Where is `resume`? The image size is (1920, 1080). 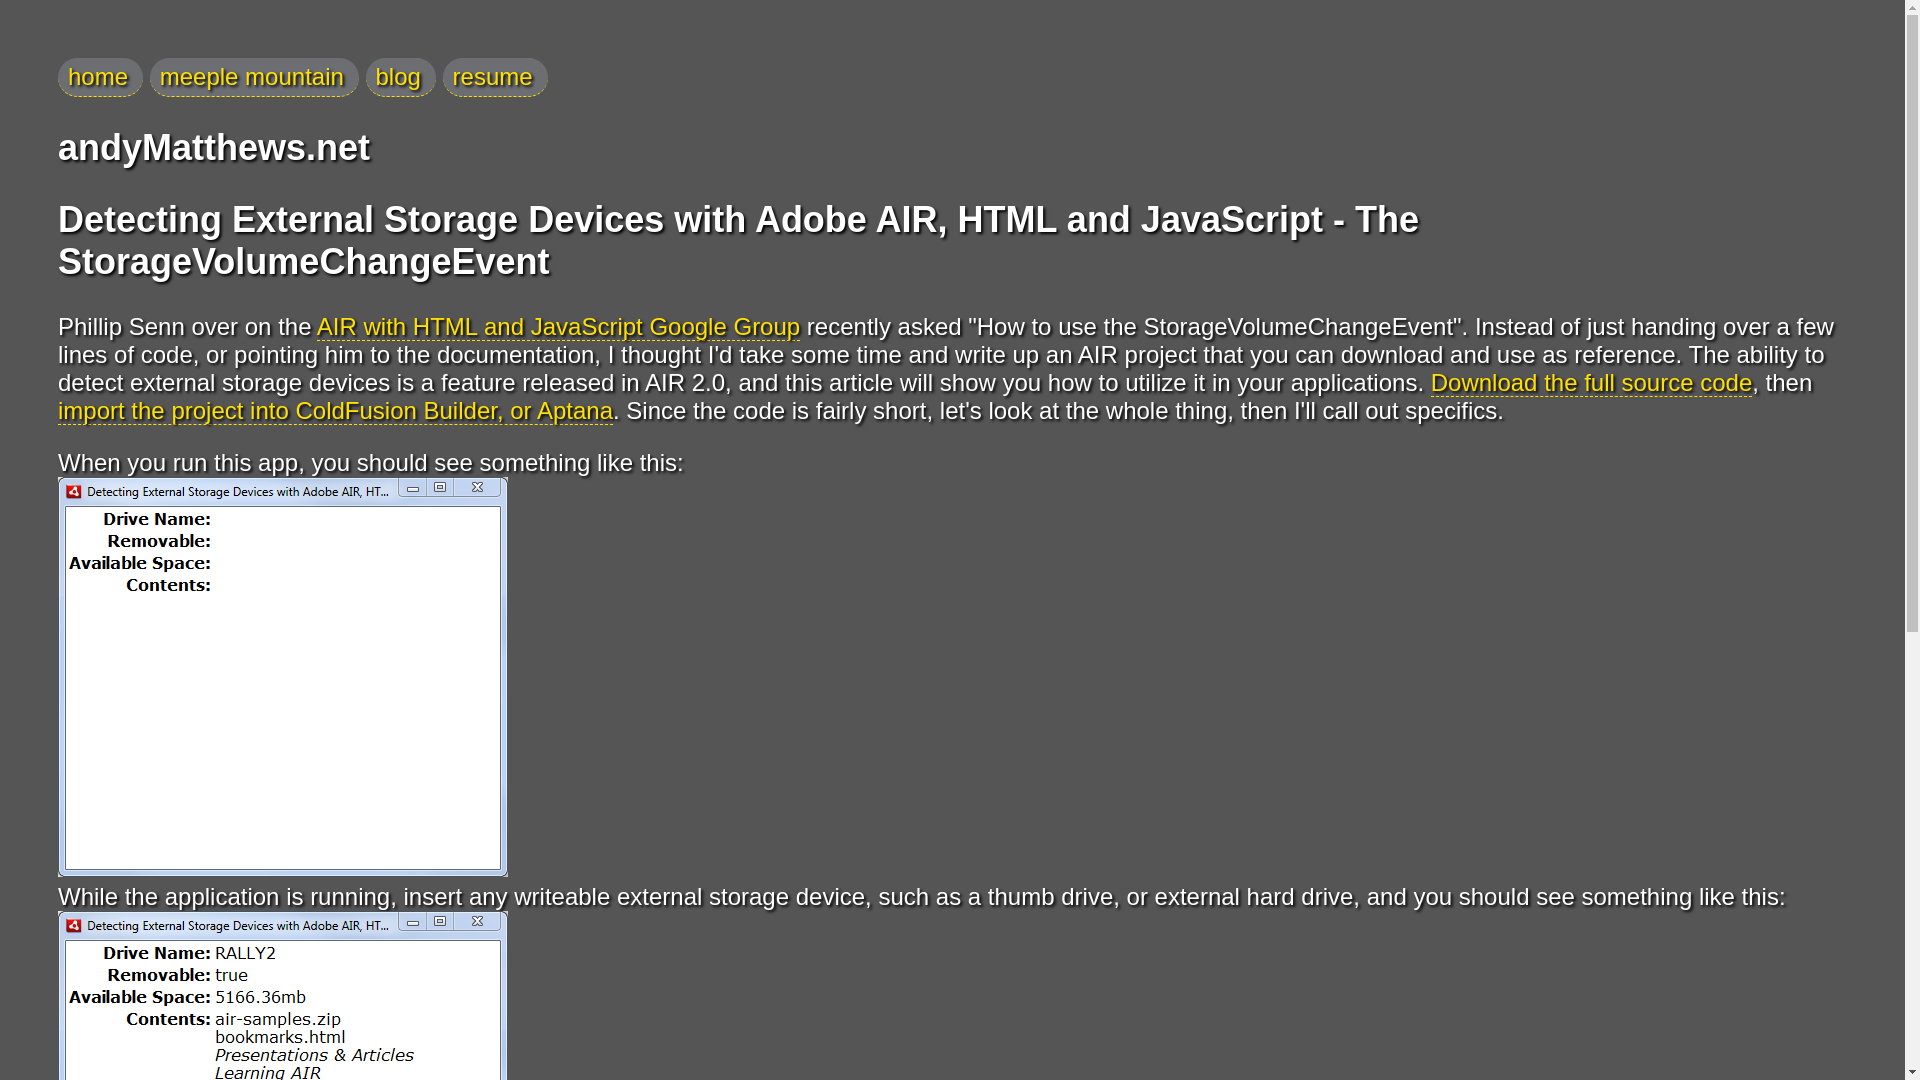
resume is located at coordinates (495, 78).